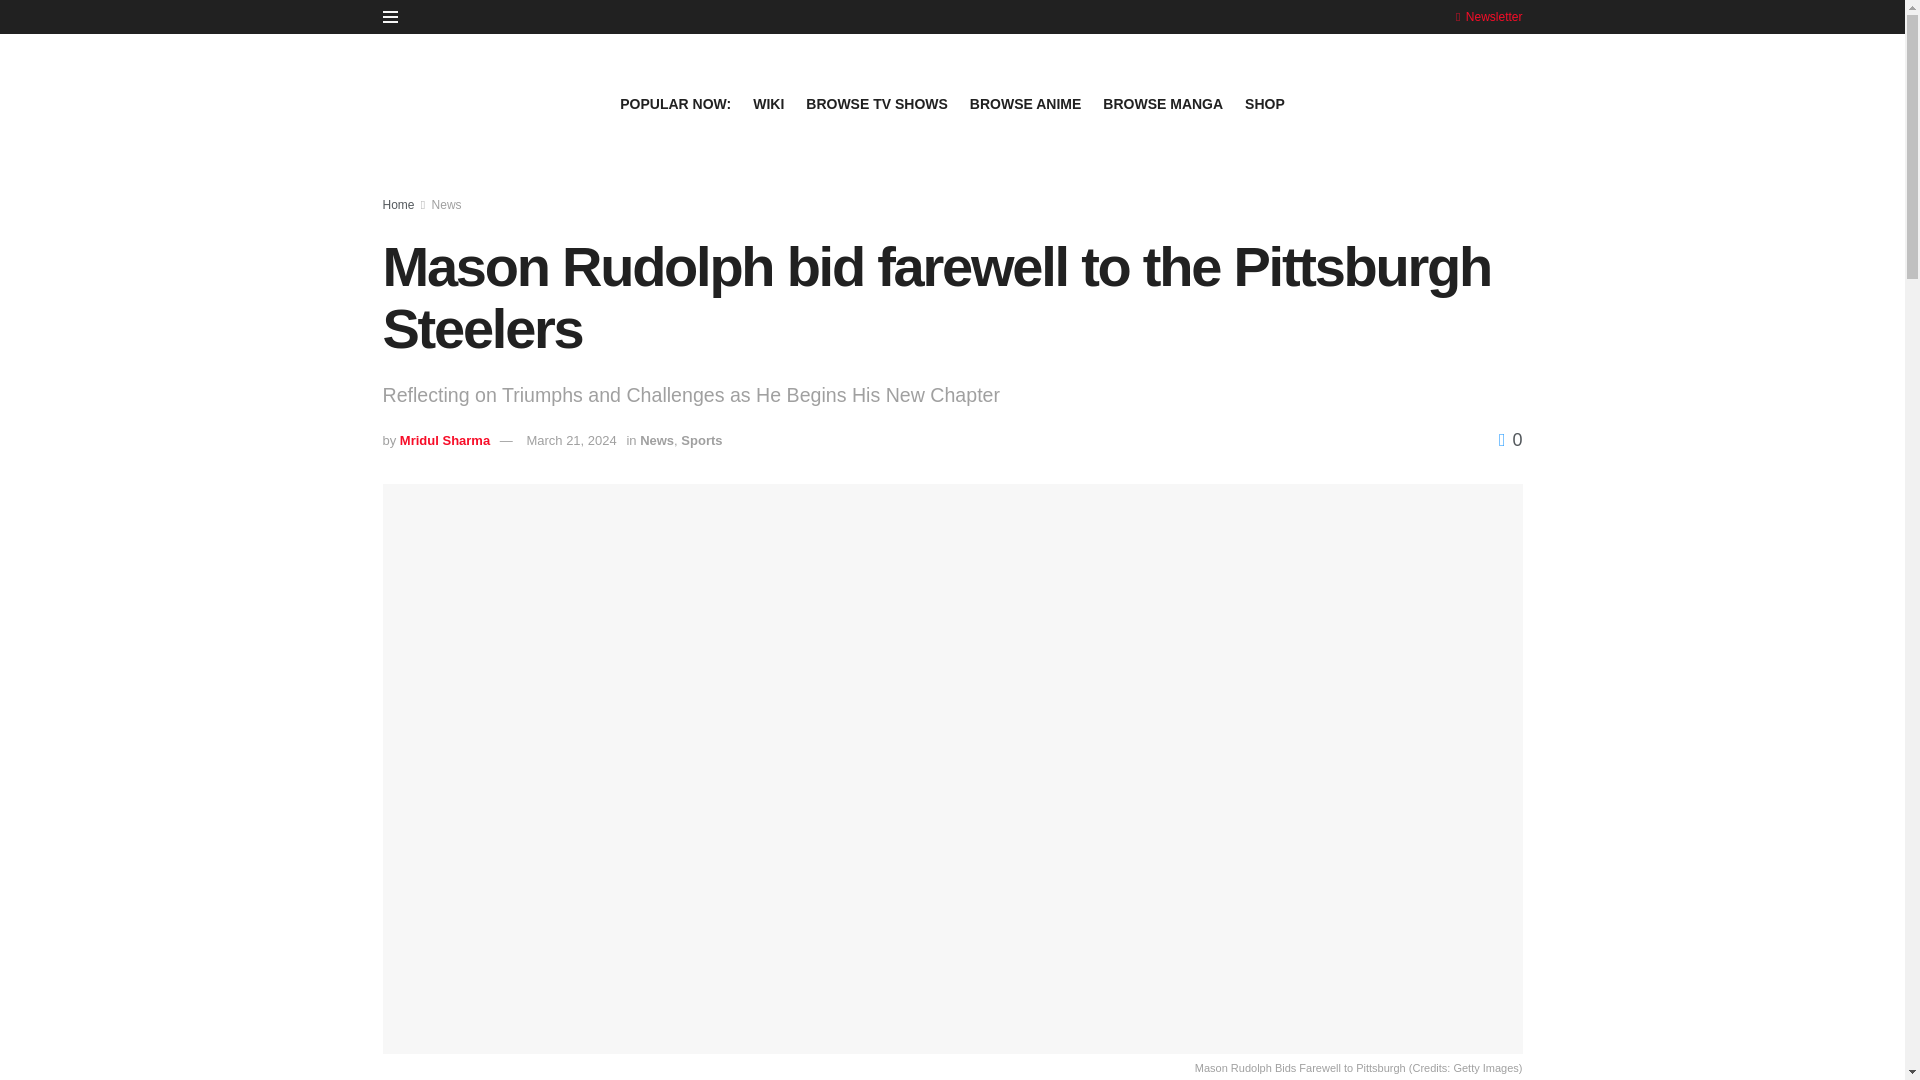 This screenshot has height=1080, width=1920. Describe the element at coordinates (398, 204) in the screenshot. I see `Home` at that location.